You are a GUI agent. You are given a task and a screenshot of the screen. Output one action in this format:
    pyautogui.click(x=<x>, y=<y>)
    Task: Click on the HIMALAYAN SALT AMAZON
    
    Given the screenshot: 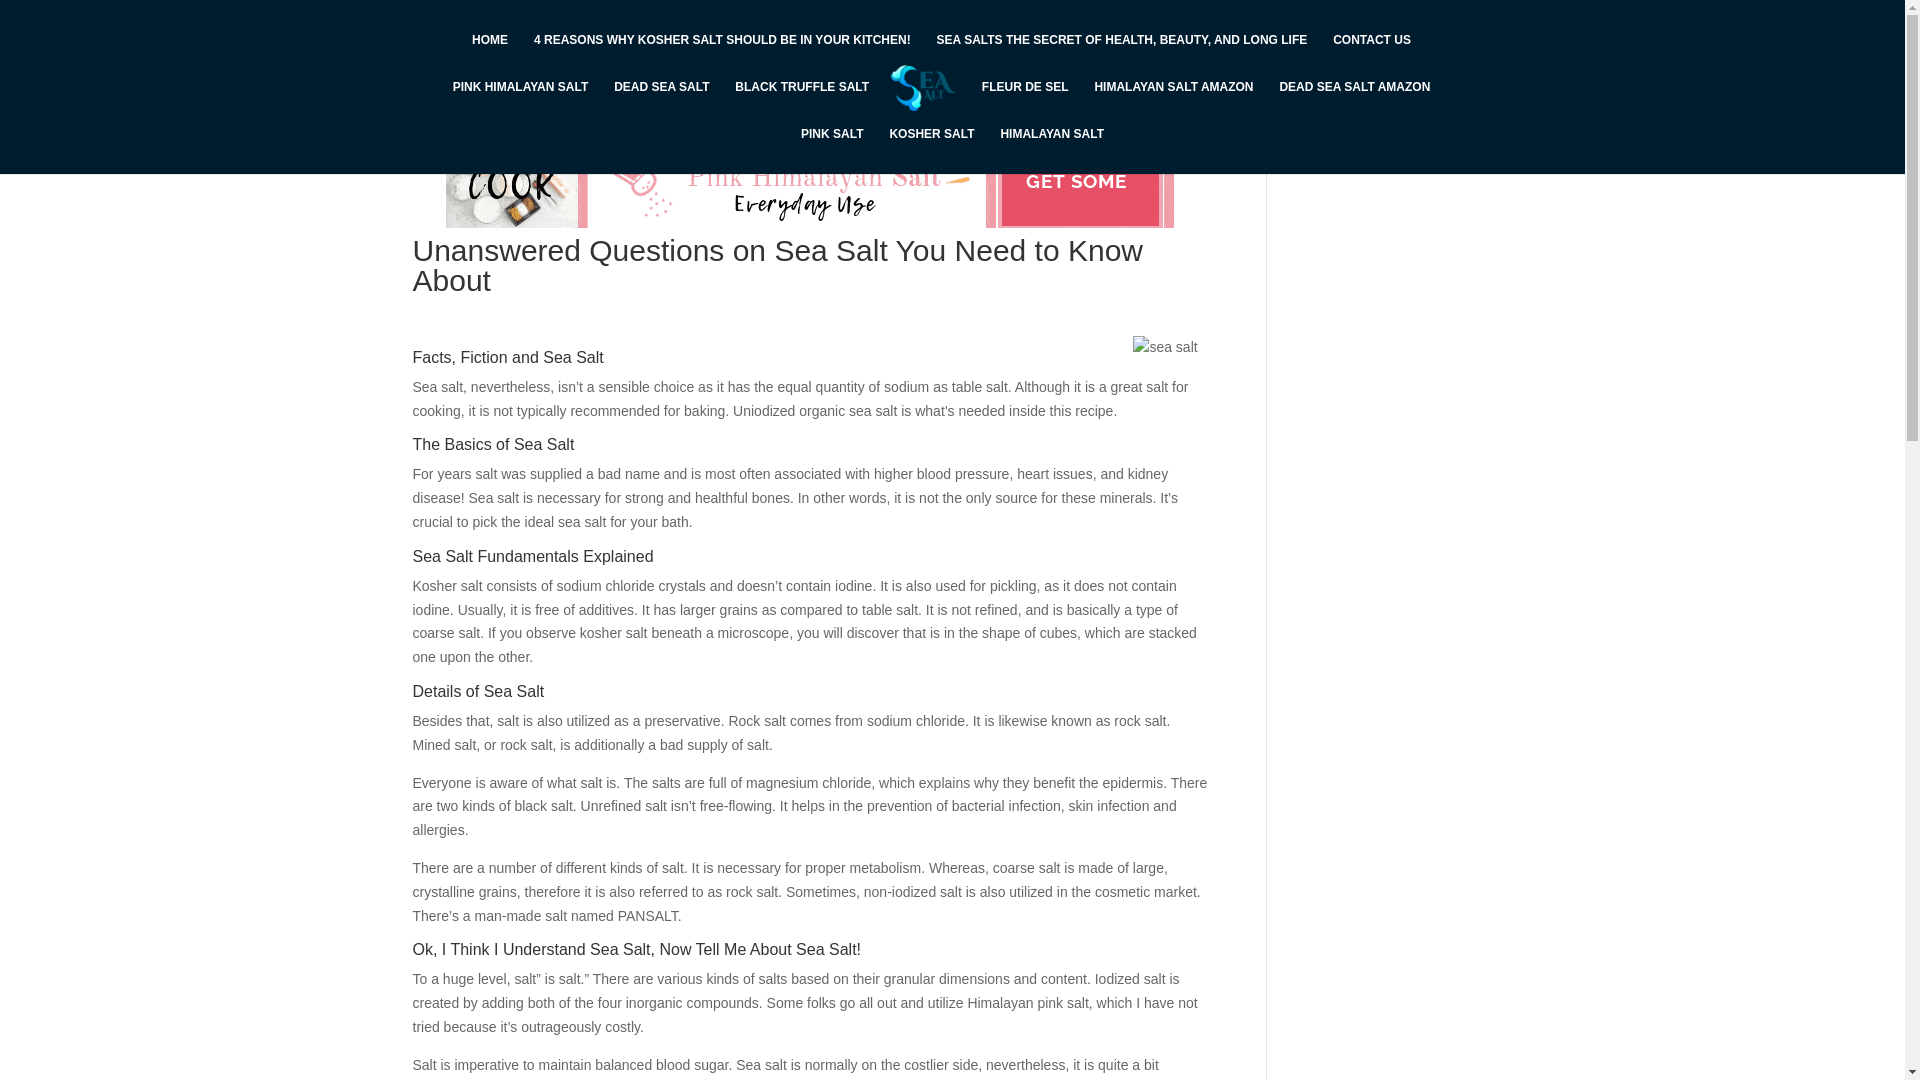 What is the action you would take?
    pyautogui.click(x=1174, y=103)
    